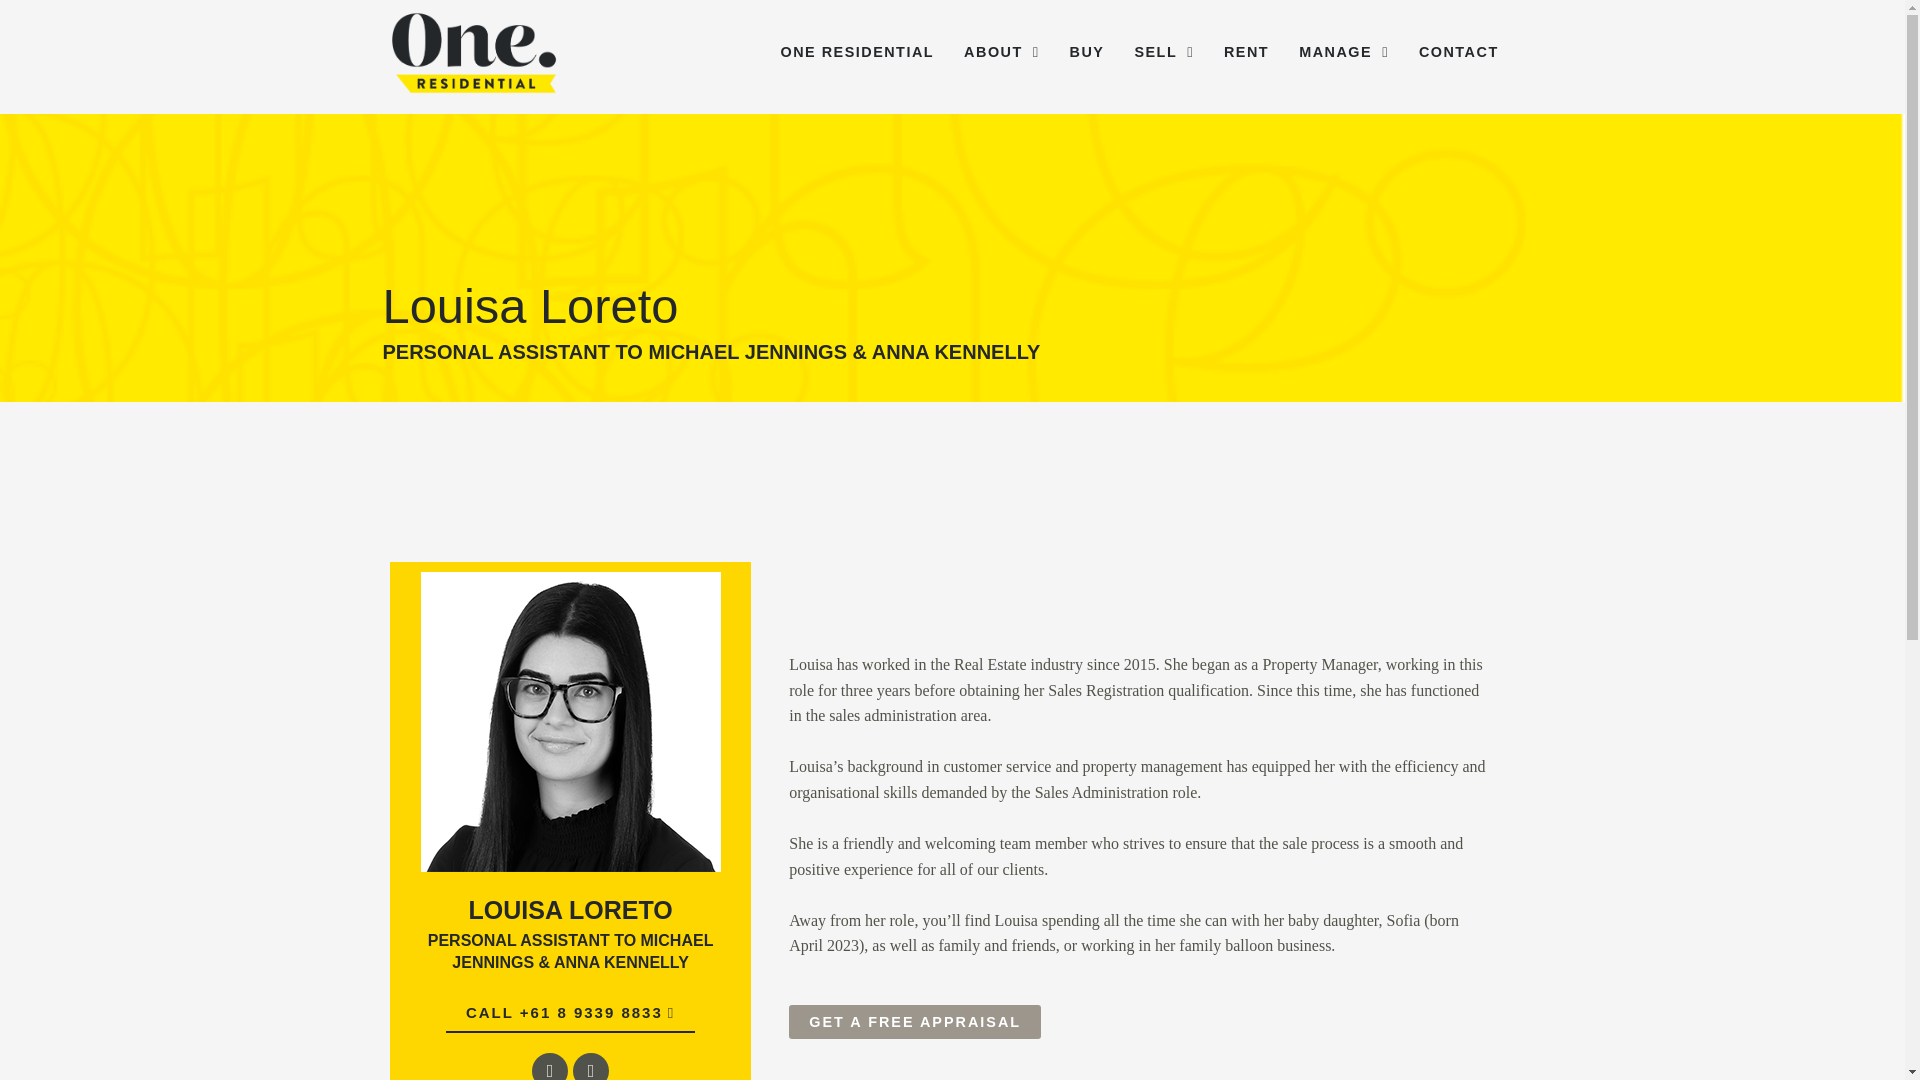  Describe the element at coordinates (1087, 52) in the screenshot. I see `BUY` at that location.